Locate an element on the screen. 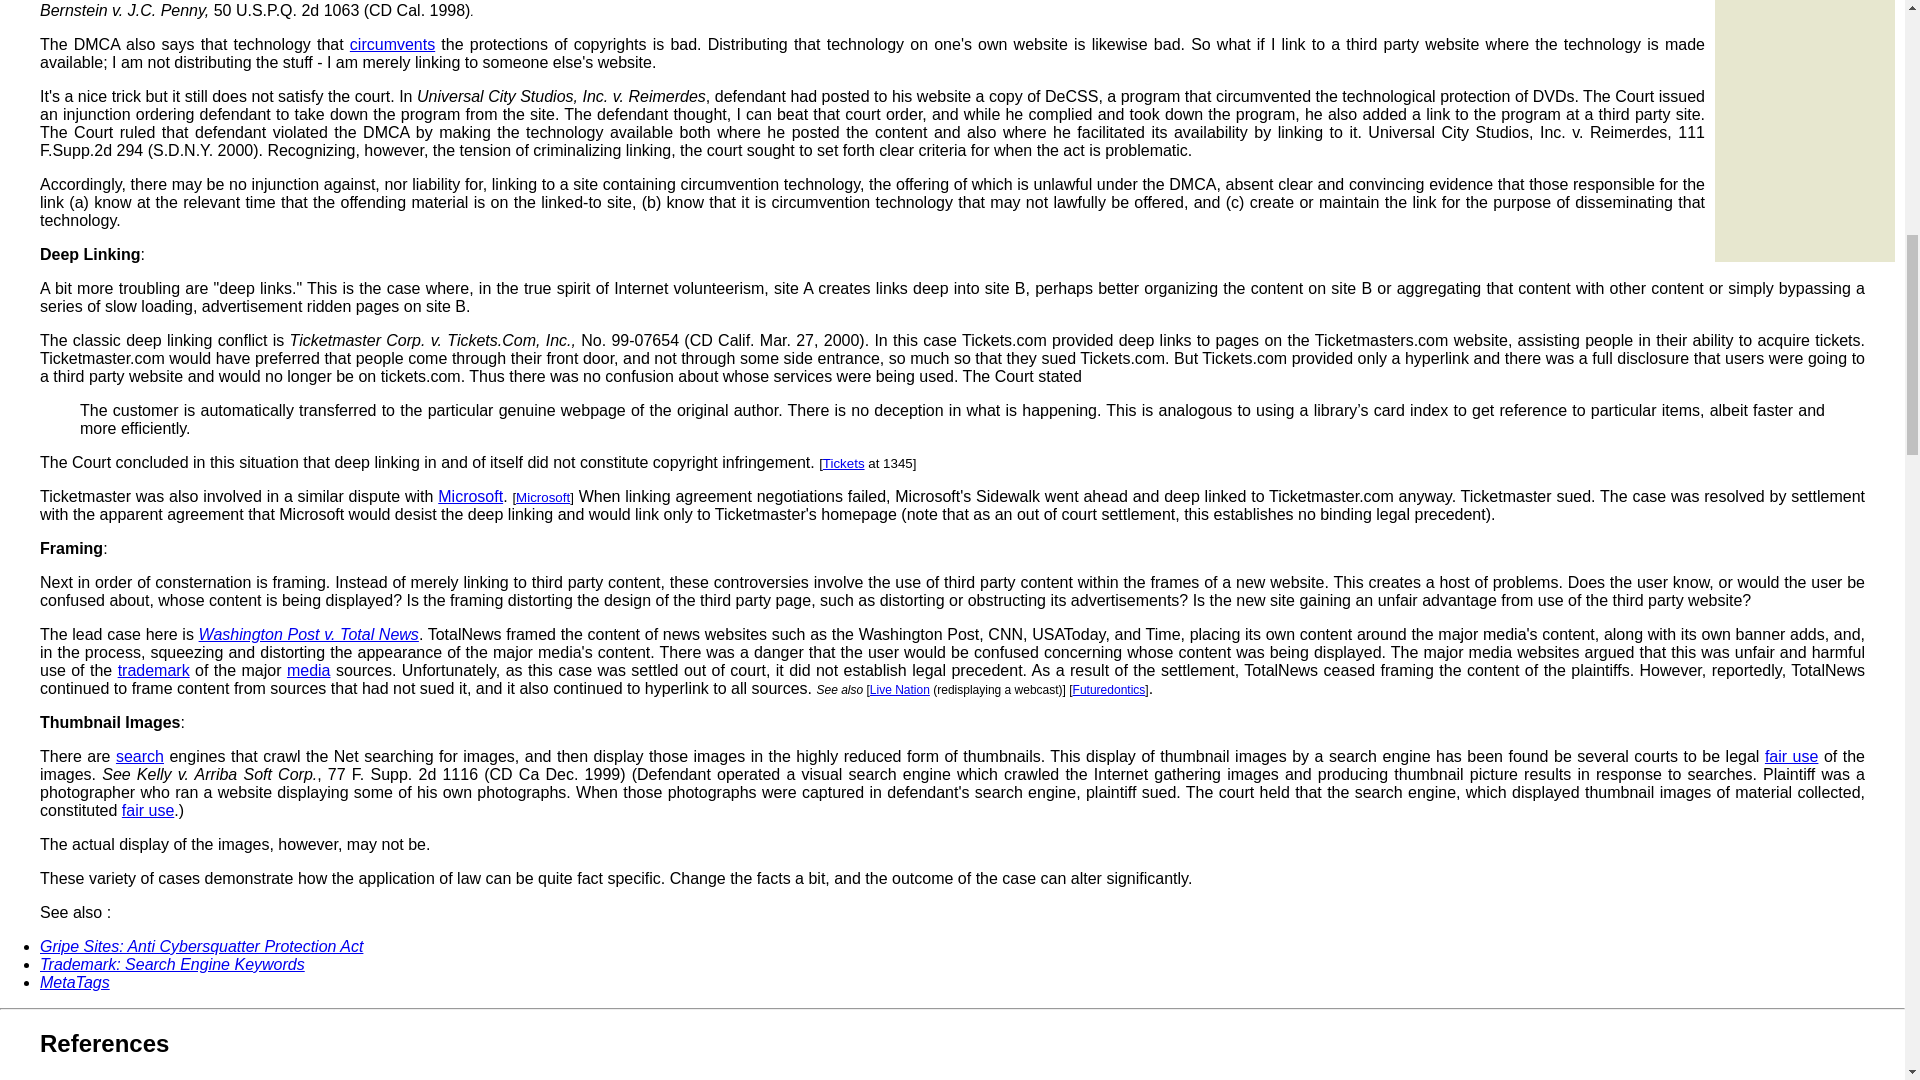 The image size is (1920, 1080). Washington Post v. Total News is located at coordinates (308, 634).